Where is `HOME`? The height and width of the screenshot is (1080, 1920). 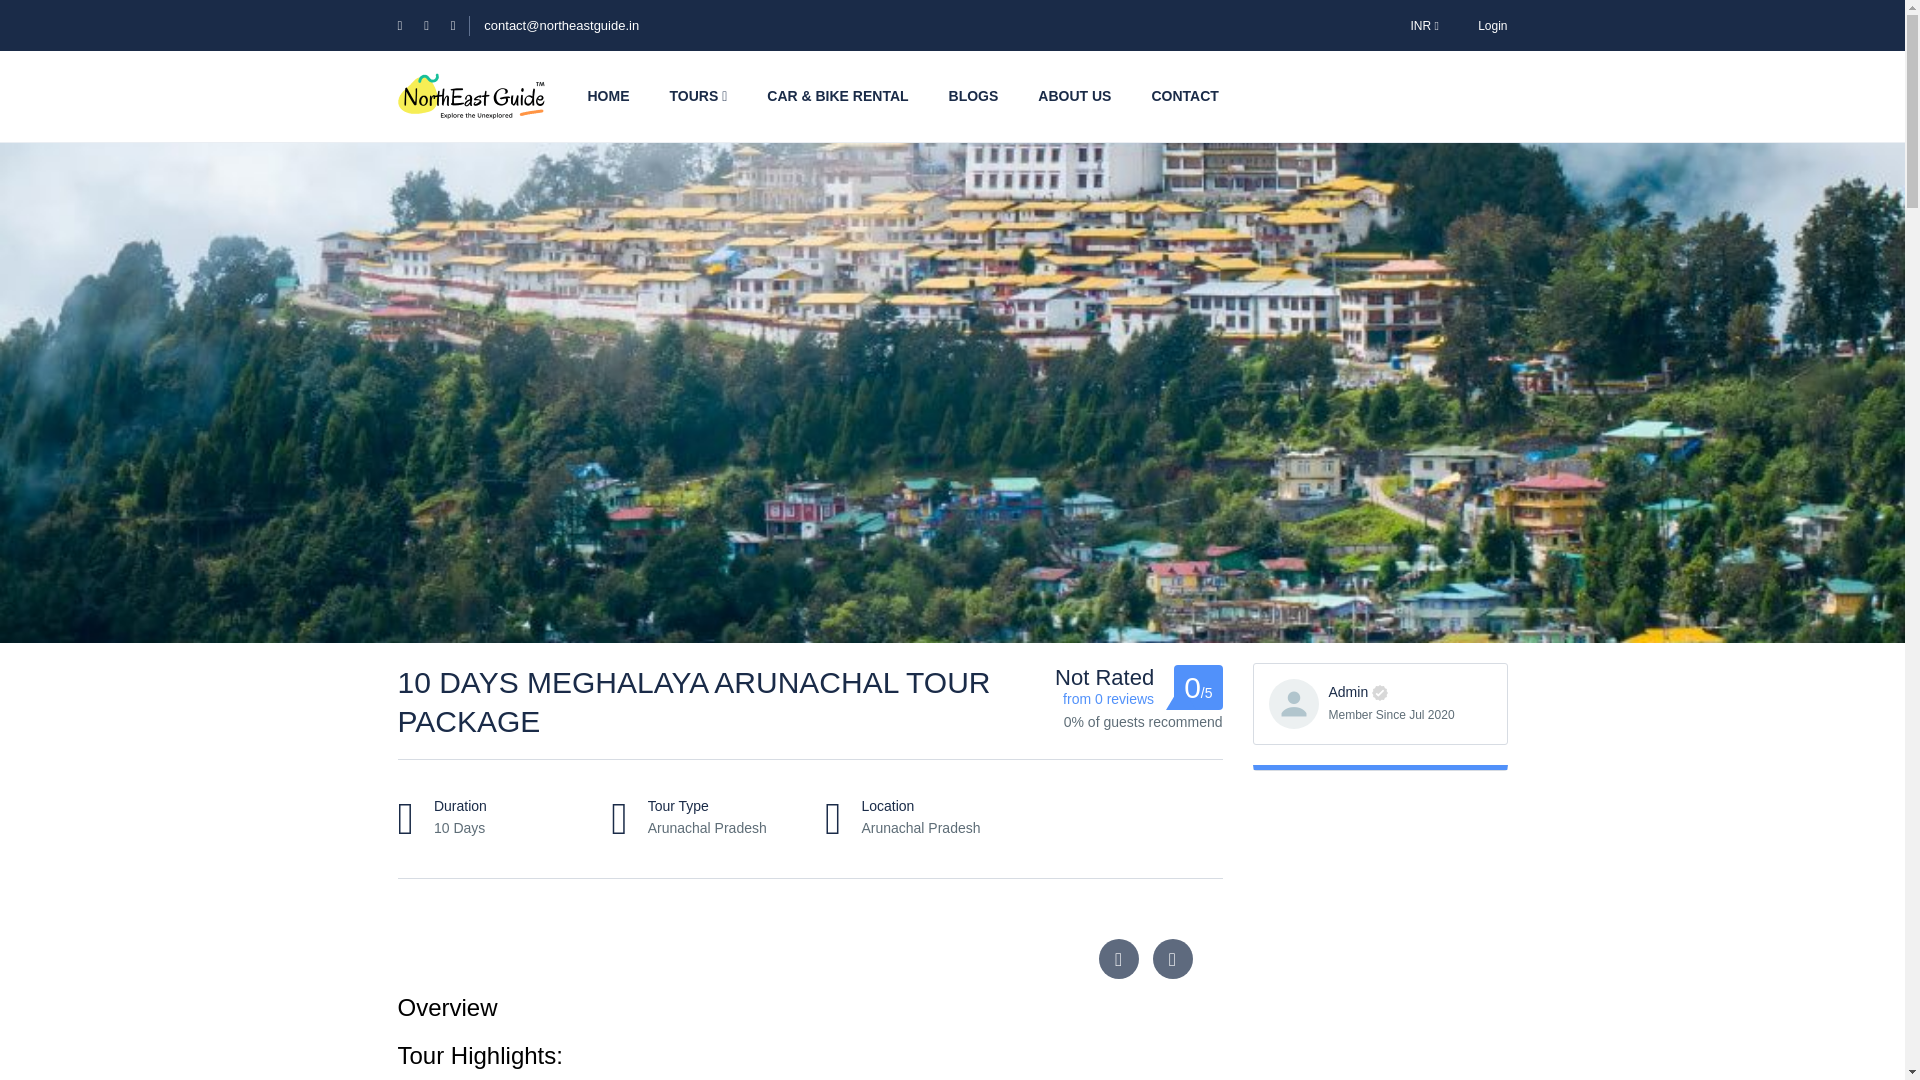 HOME is located at coordinates (609, 96).